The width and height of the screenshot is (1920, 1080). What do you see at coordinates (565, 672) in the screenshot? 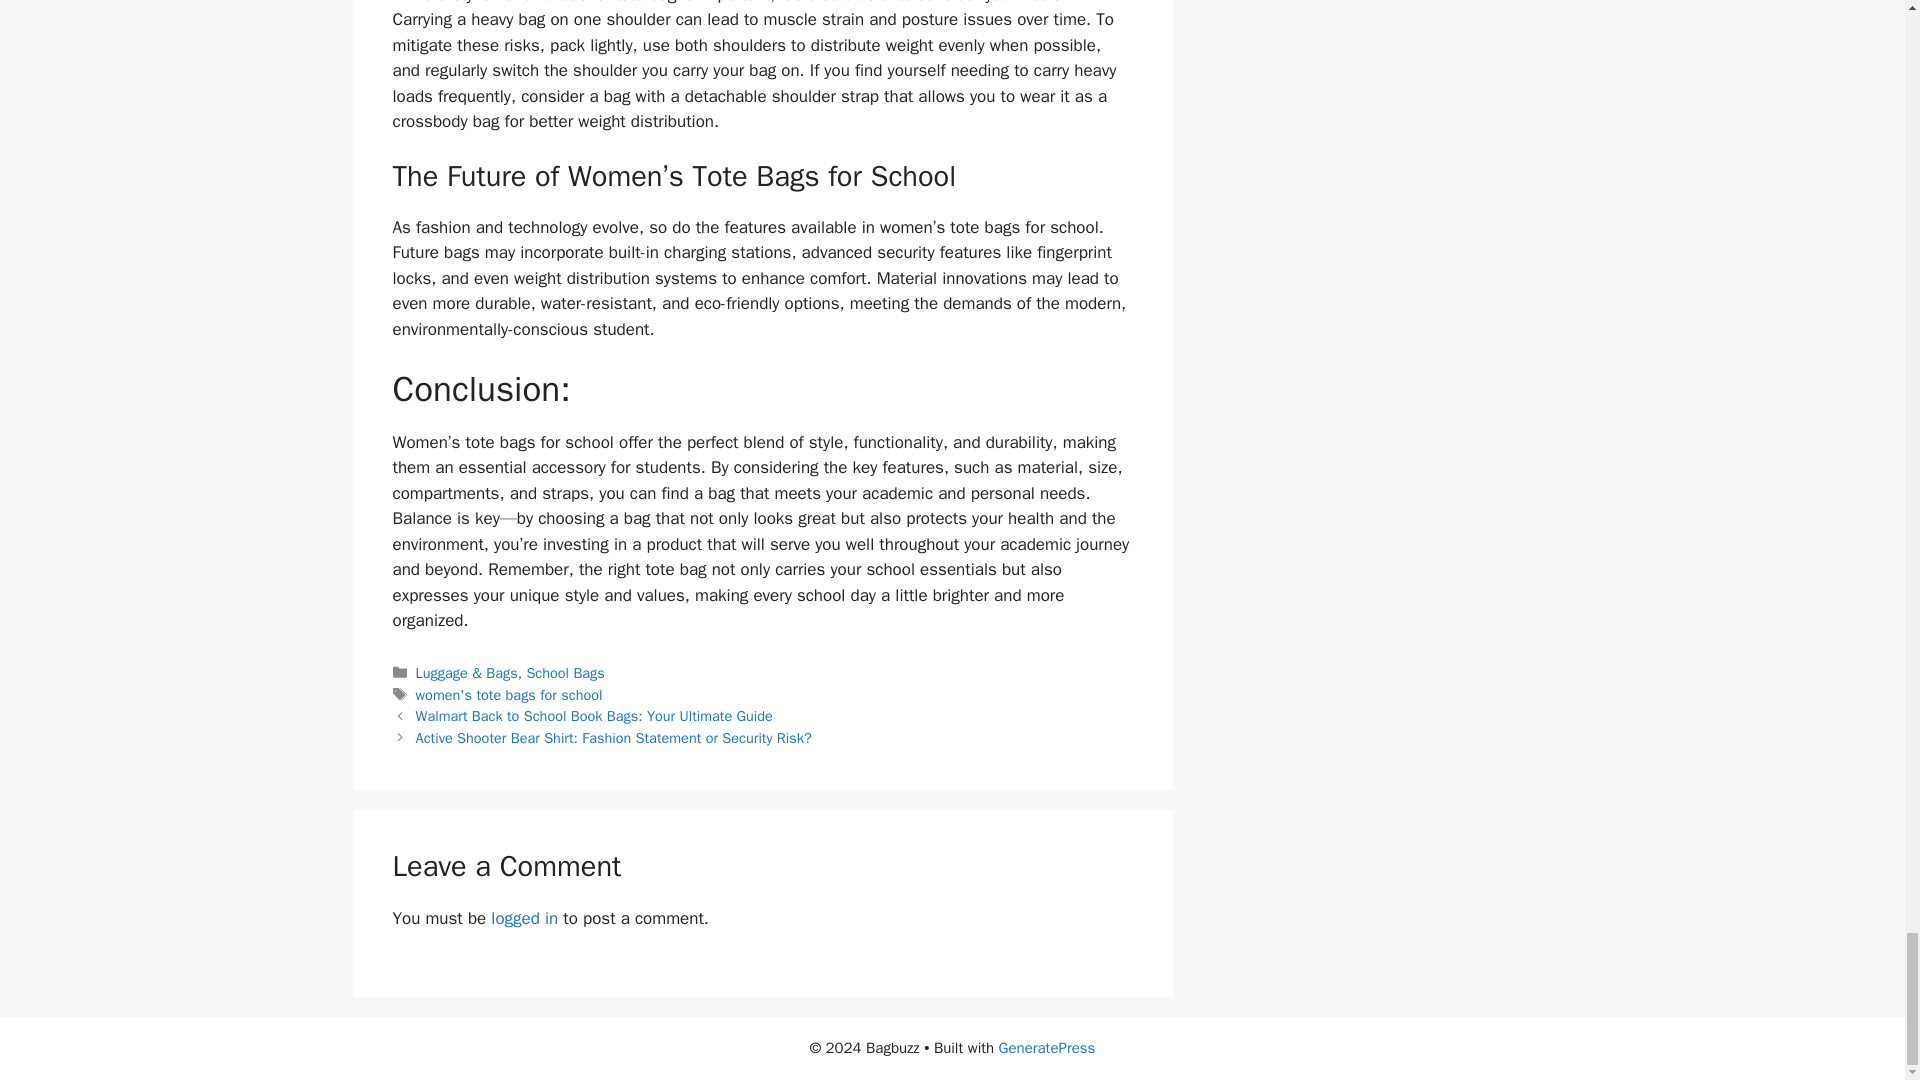
I see `School Bags` at bounding box center [565, 672].